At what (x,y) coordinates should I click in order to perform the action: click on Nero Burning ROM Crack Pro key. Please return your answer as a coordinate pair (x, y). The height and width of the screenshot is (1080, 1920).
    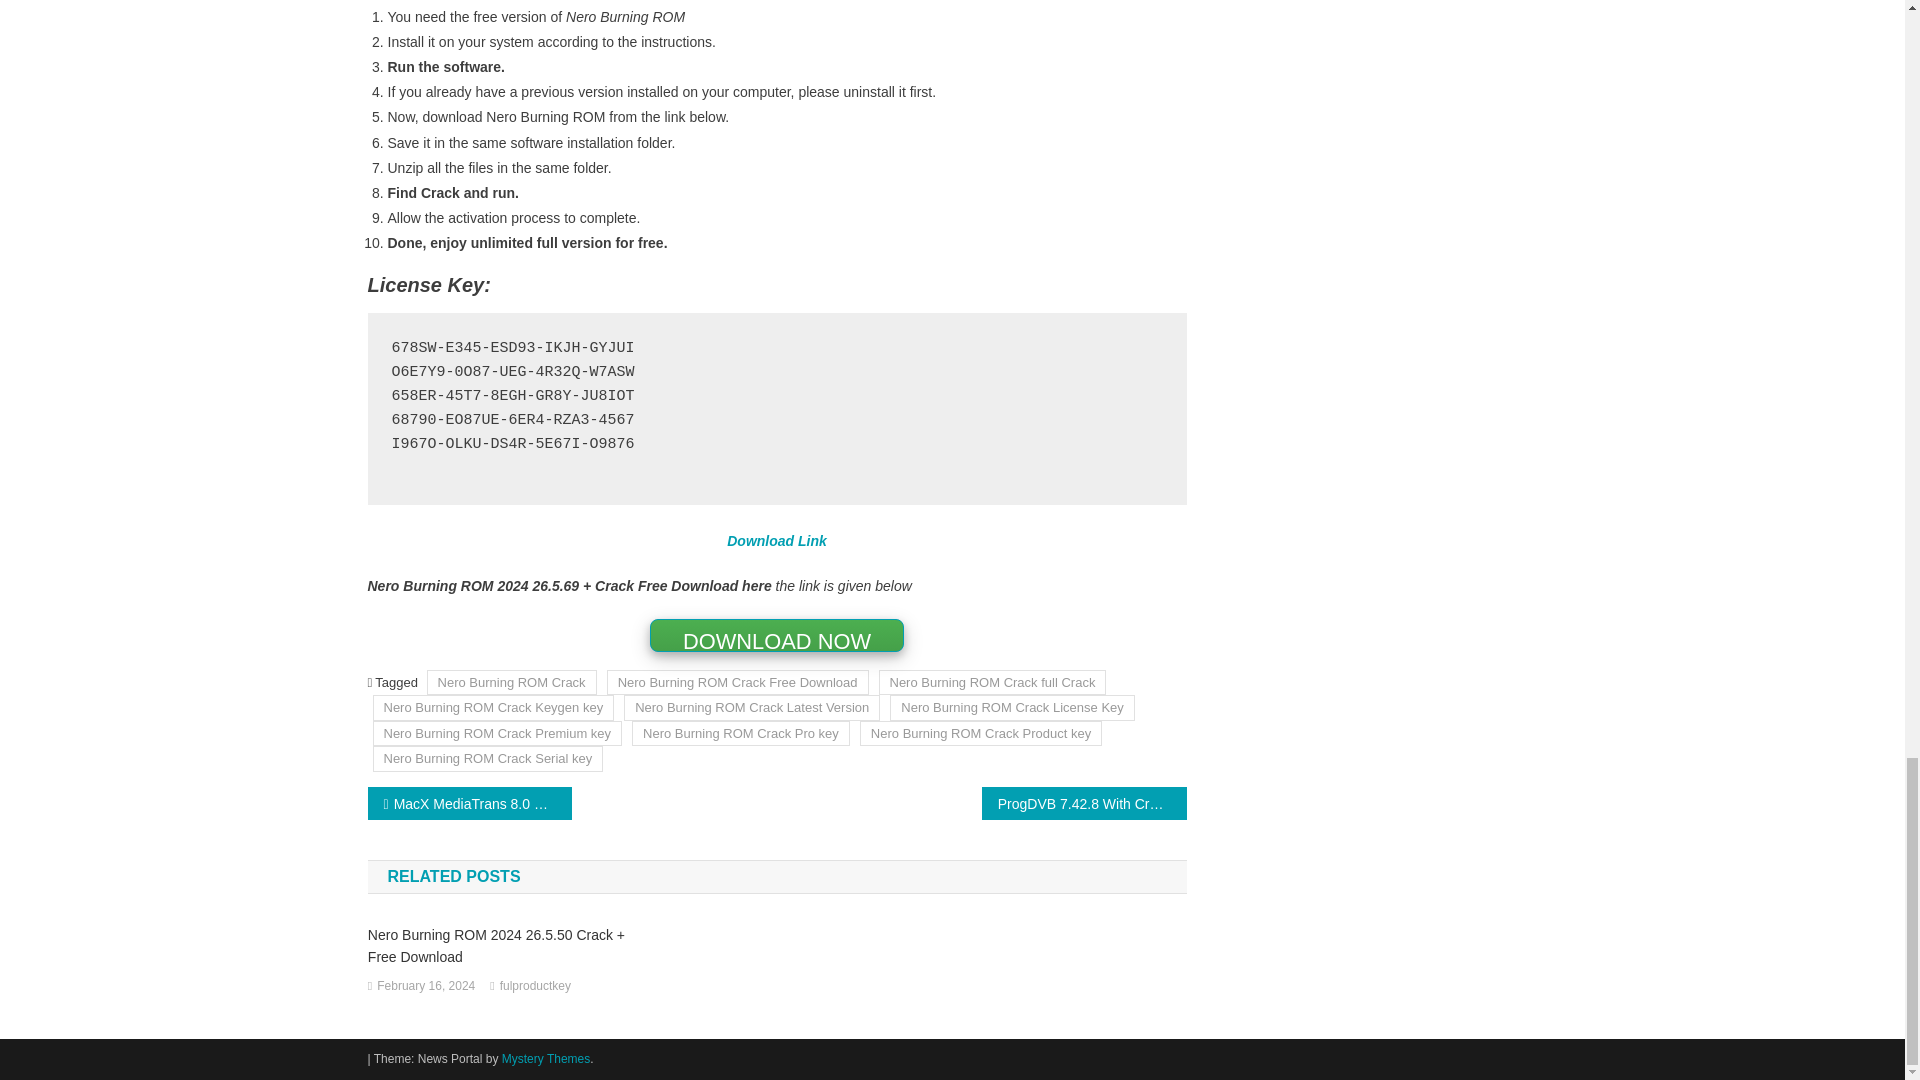
    Looking at the image, I should click on (740, 734).